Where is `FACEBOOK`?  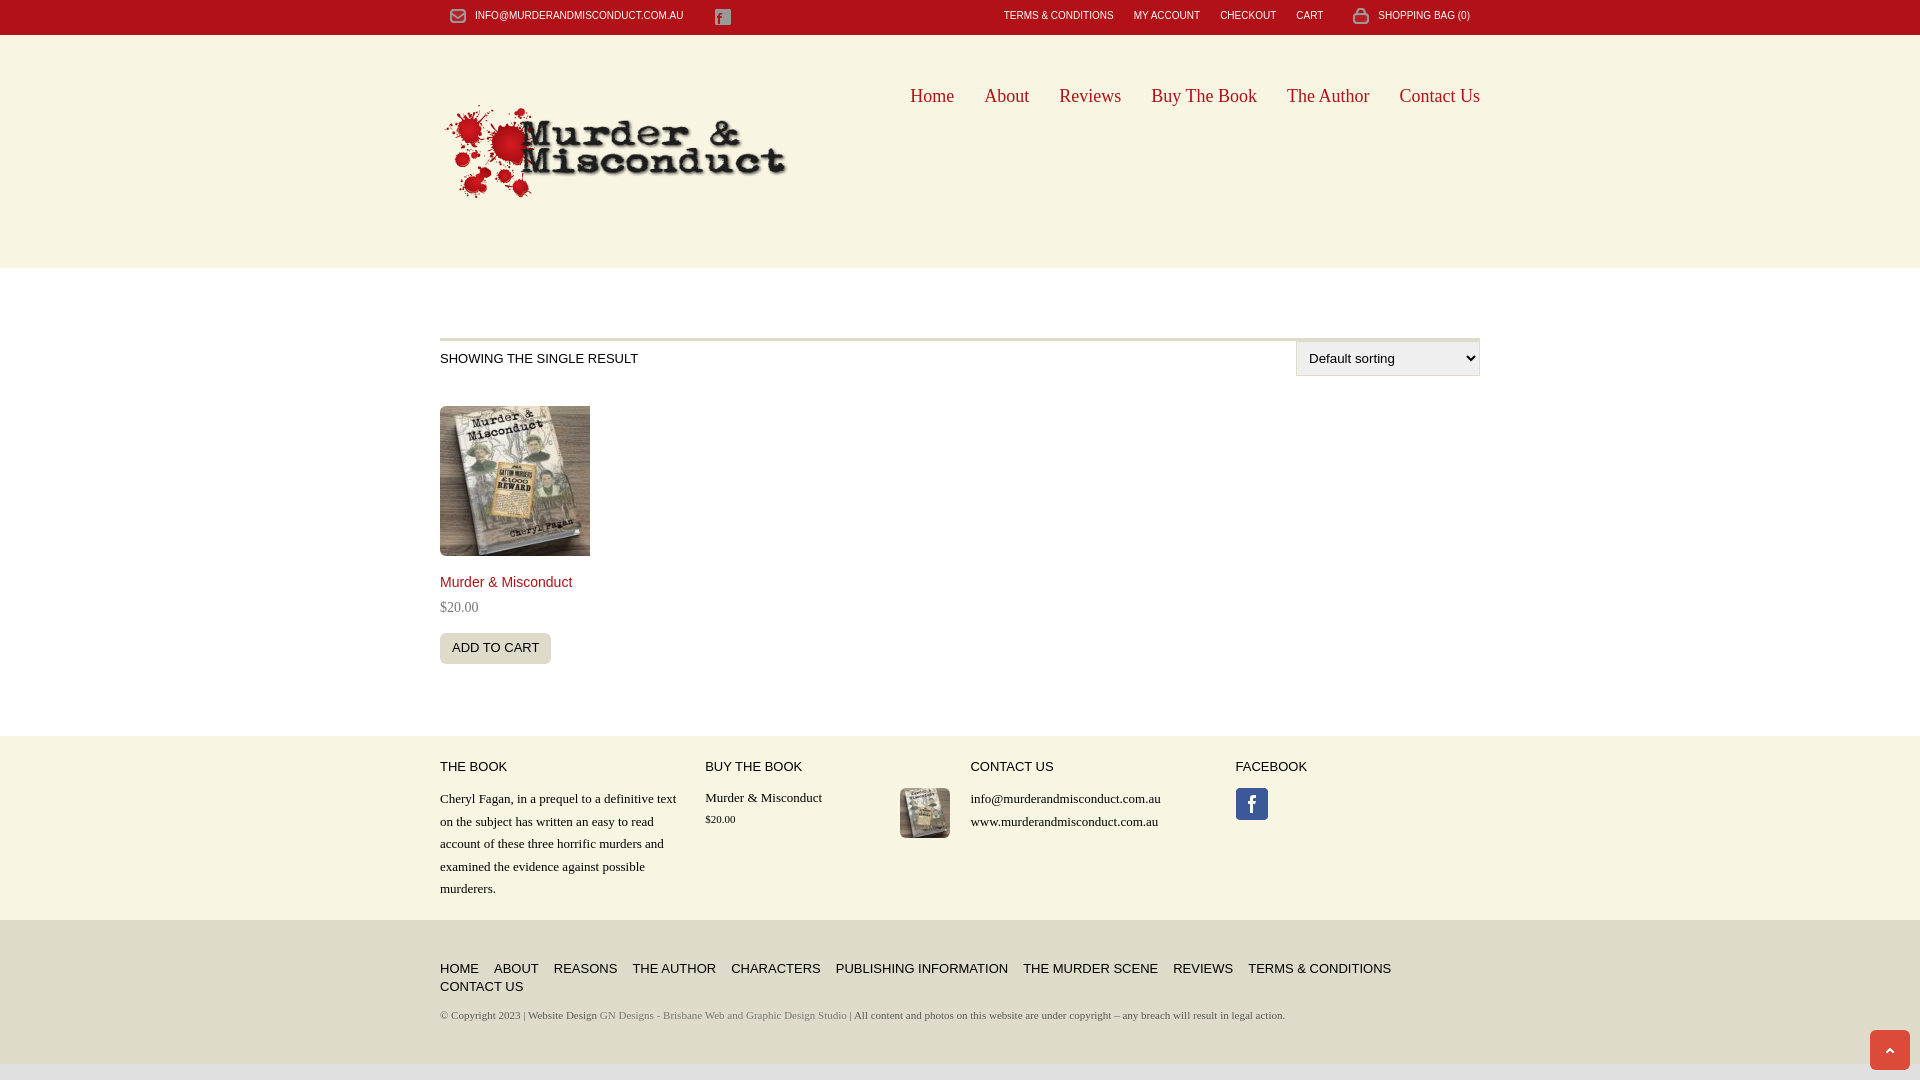
FACEBOOK is located at coordinates (723, 17).